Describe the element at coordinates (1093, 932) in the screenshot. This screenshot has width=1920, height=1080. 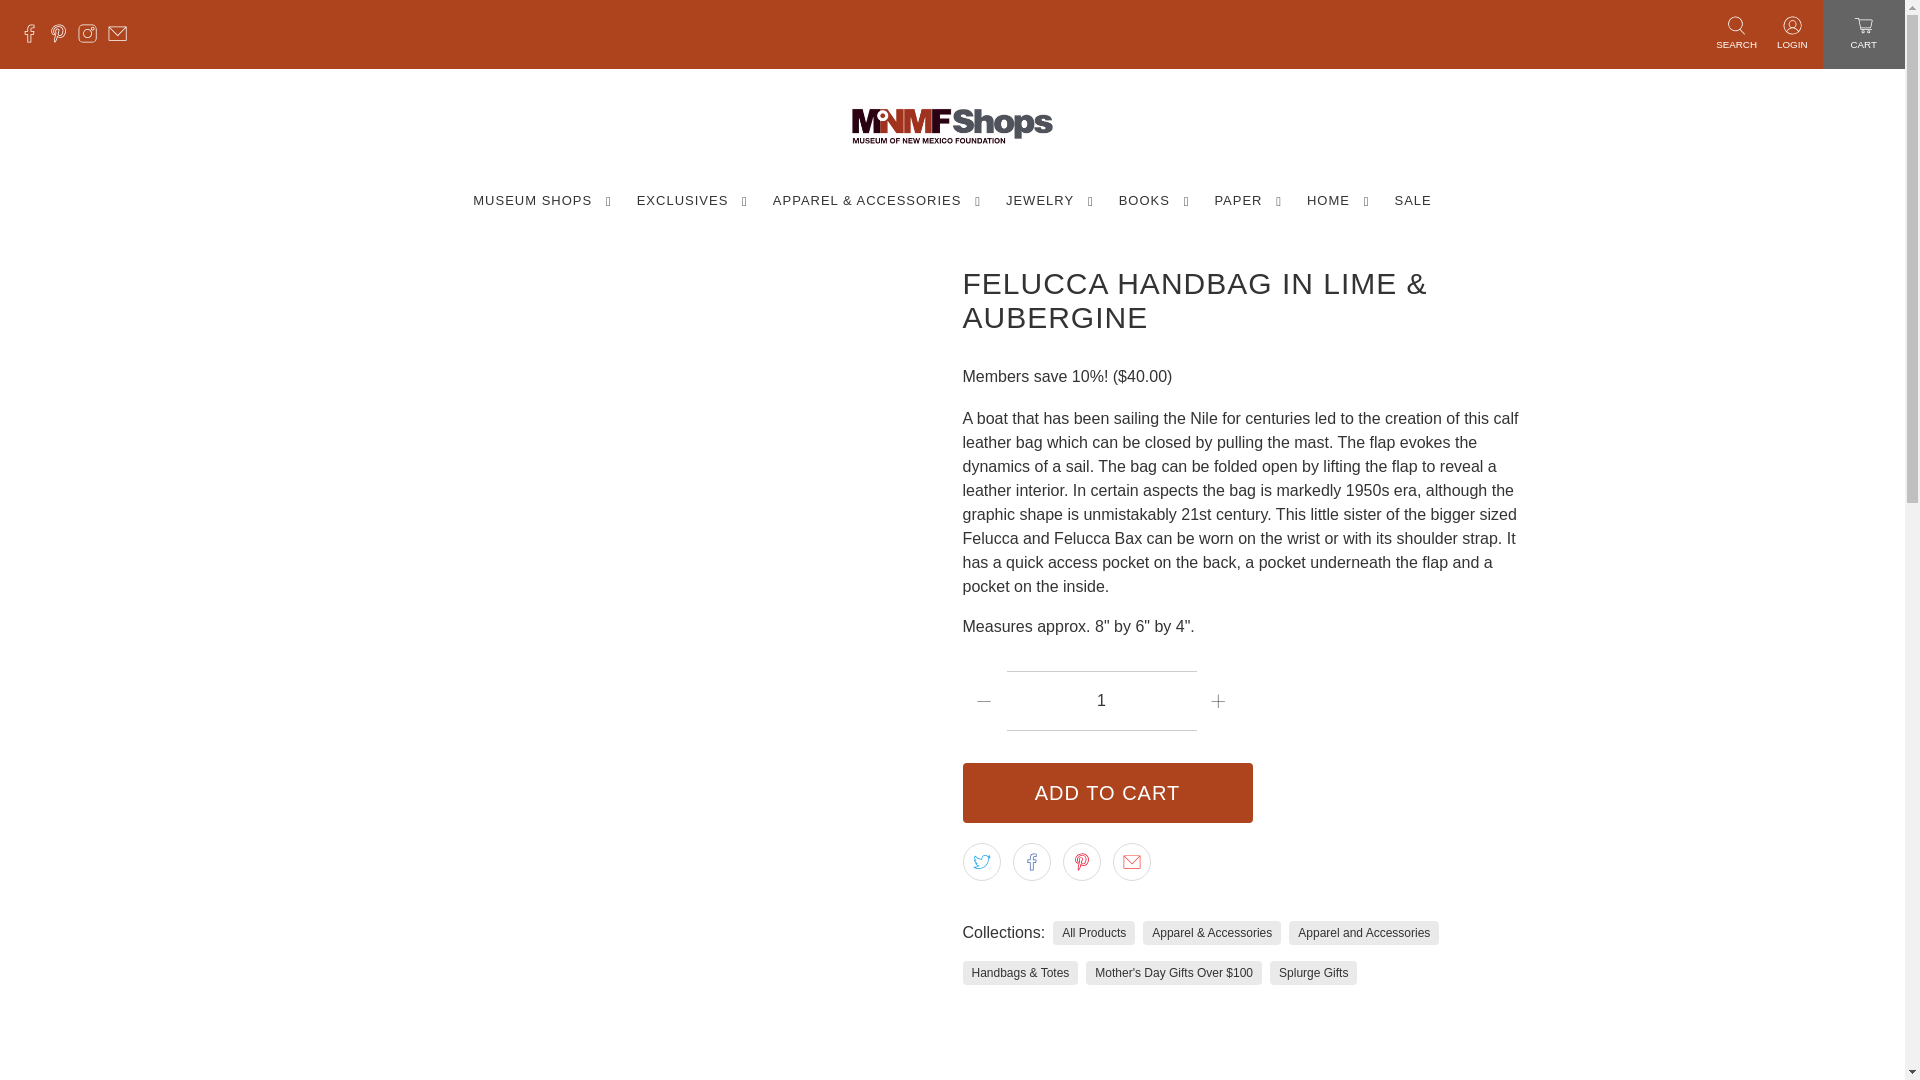
I see `All Products` at that location.